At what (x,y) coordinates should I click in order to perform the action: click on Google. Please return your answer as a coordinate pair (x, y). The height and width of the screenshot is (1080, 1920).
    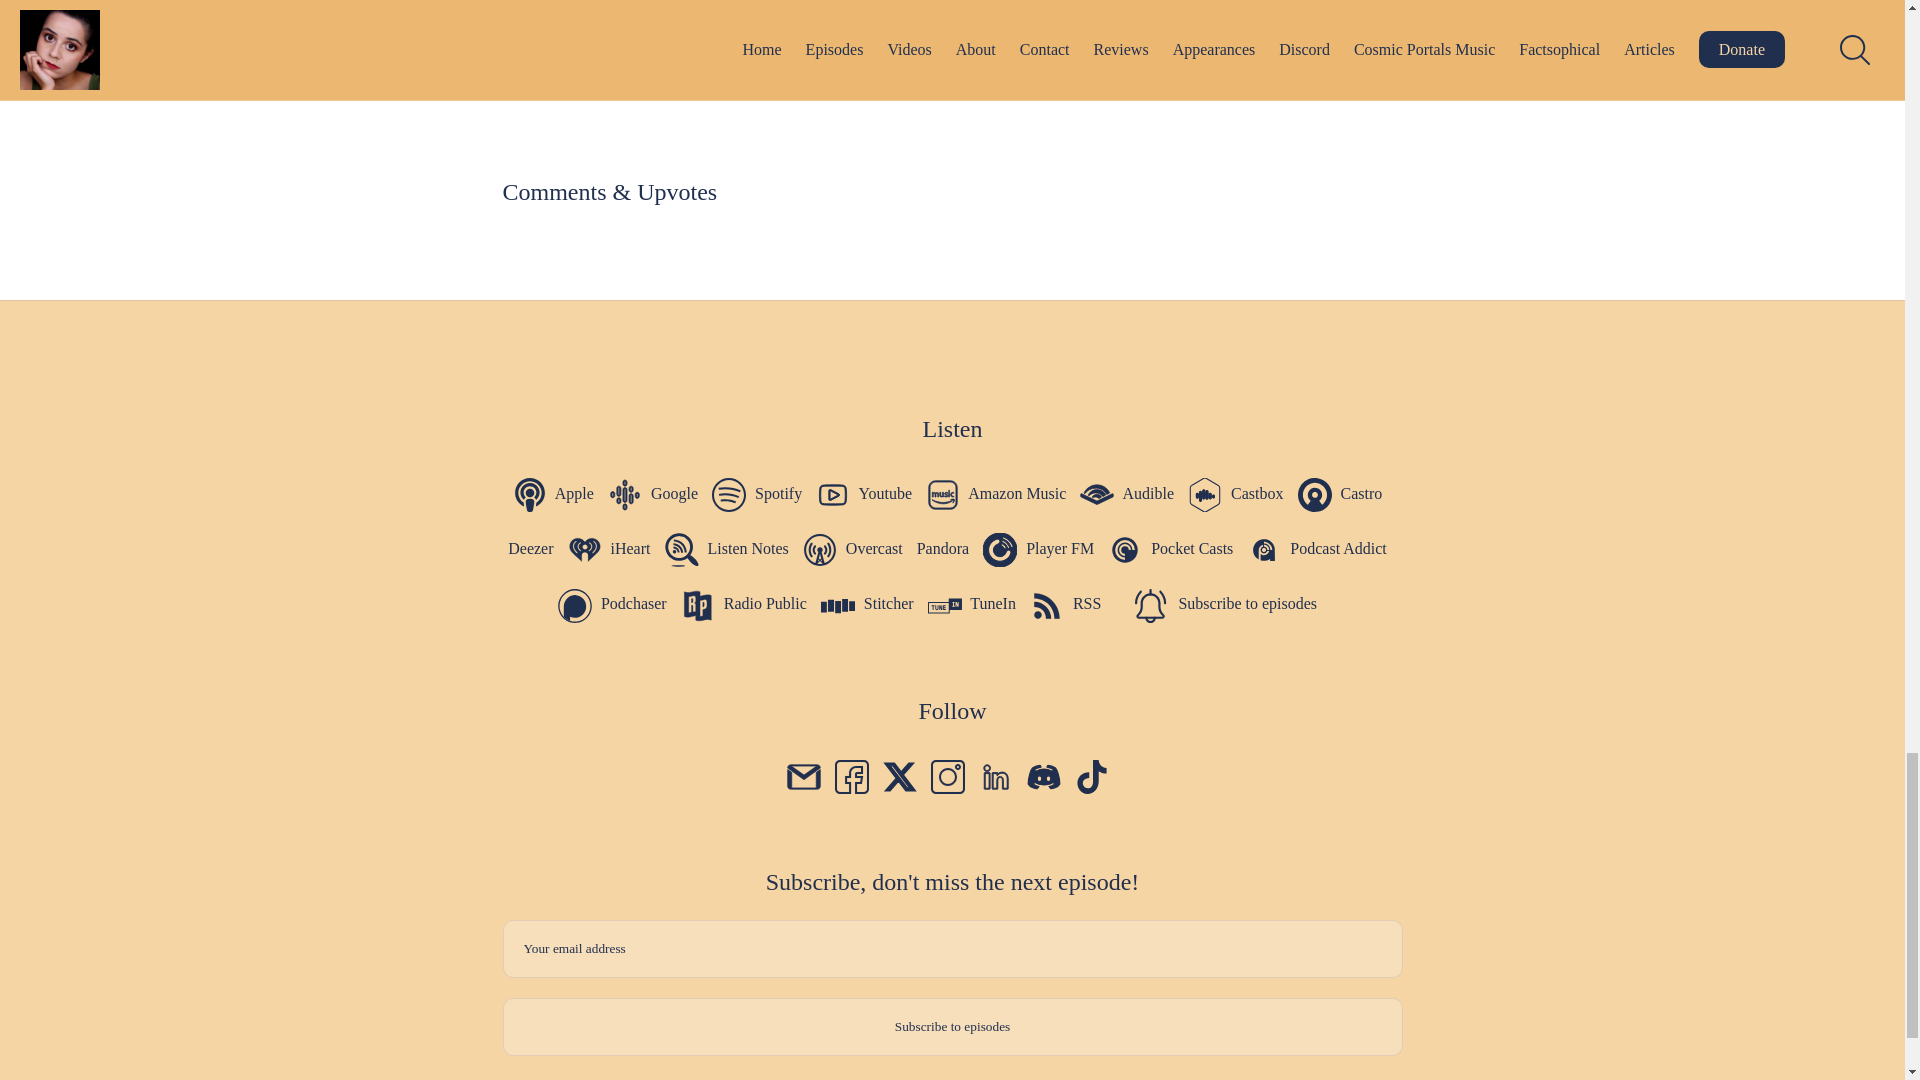
    Looking at the image, I should click on (653, 493).